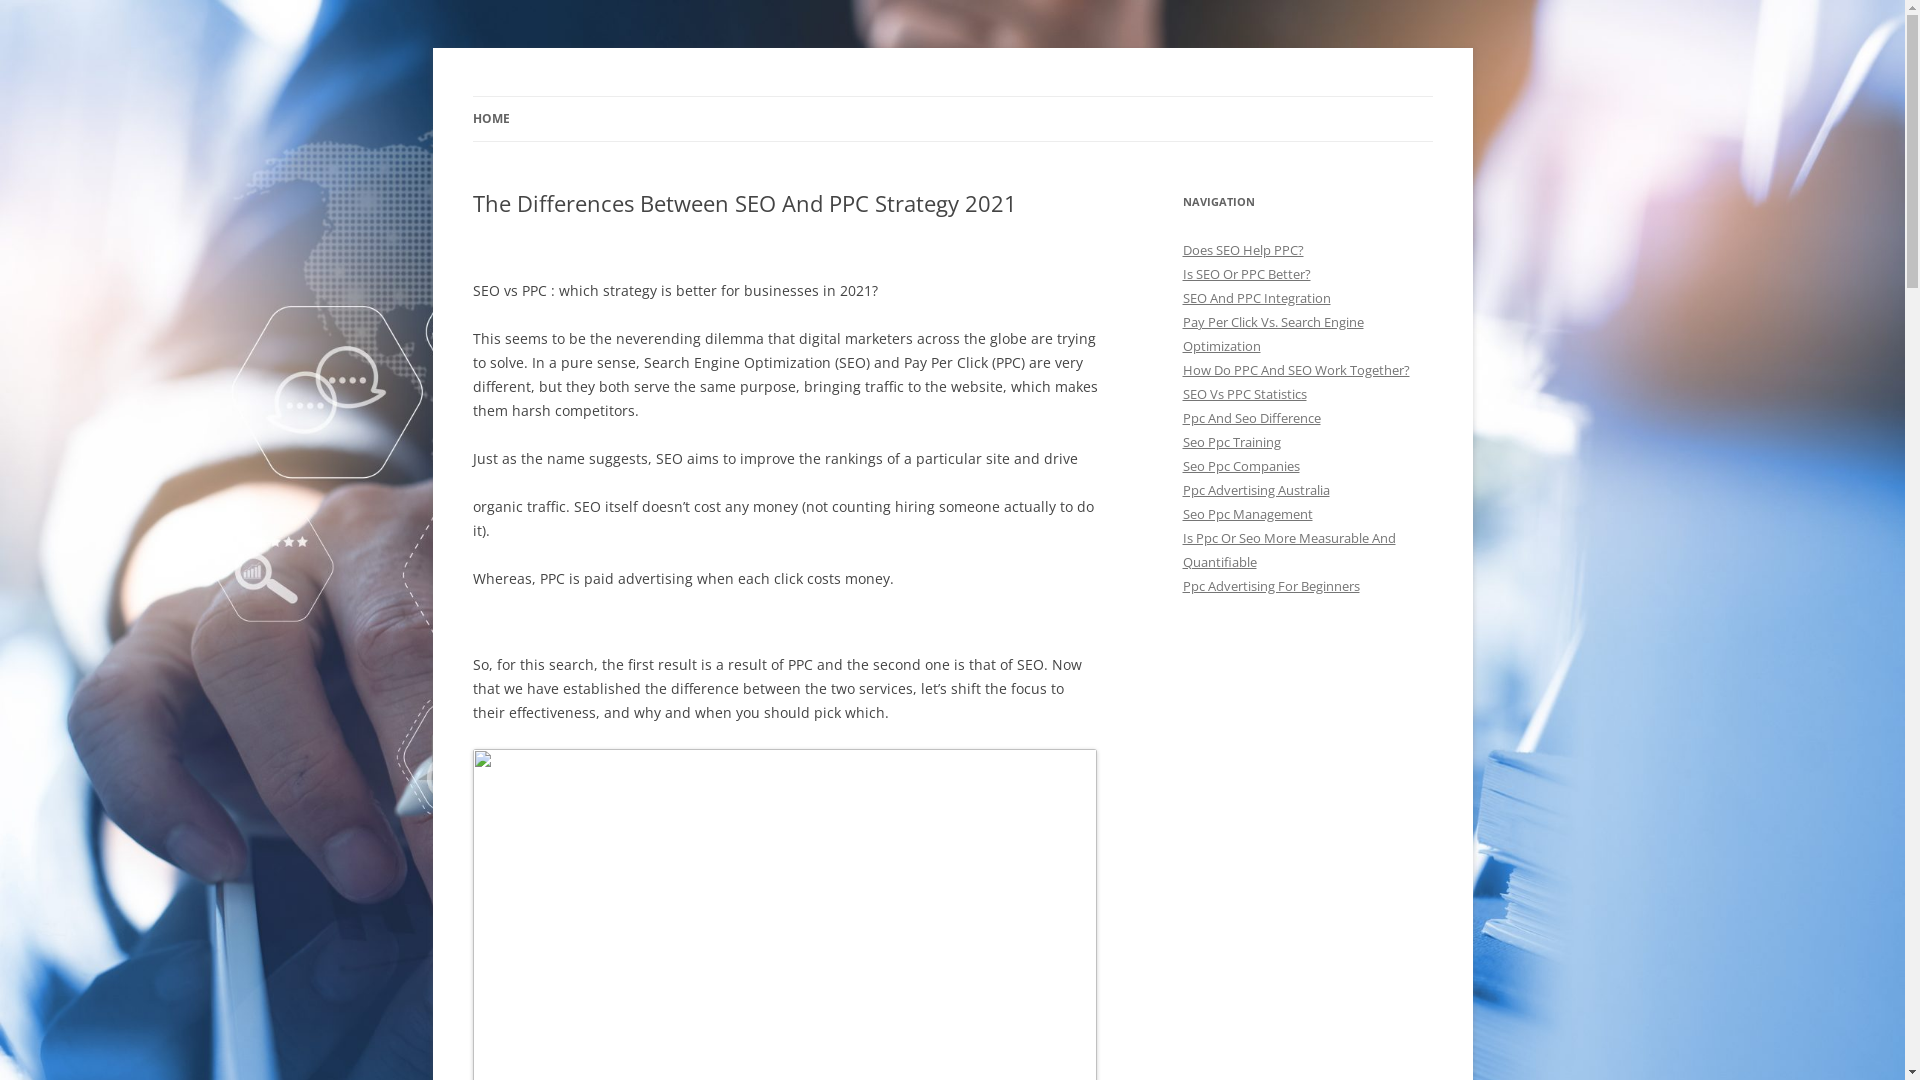 The width and height of the screenshot is (1920, 1080). What do you see at coordinates (1242, 250) in the screenshot?
I see `Does SEO Help PPC?` at bounding box center [1242, 250].